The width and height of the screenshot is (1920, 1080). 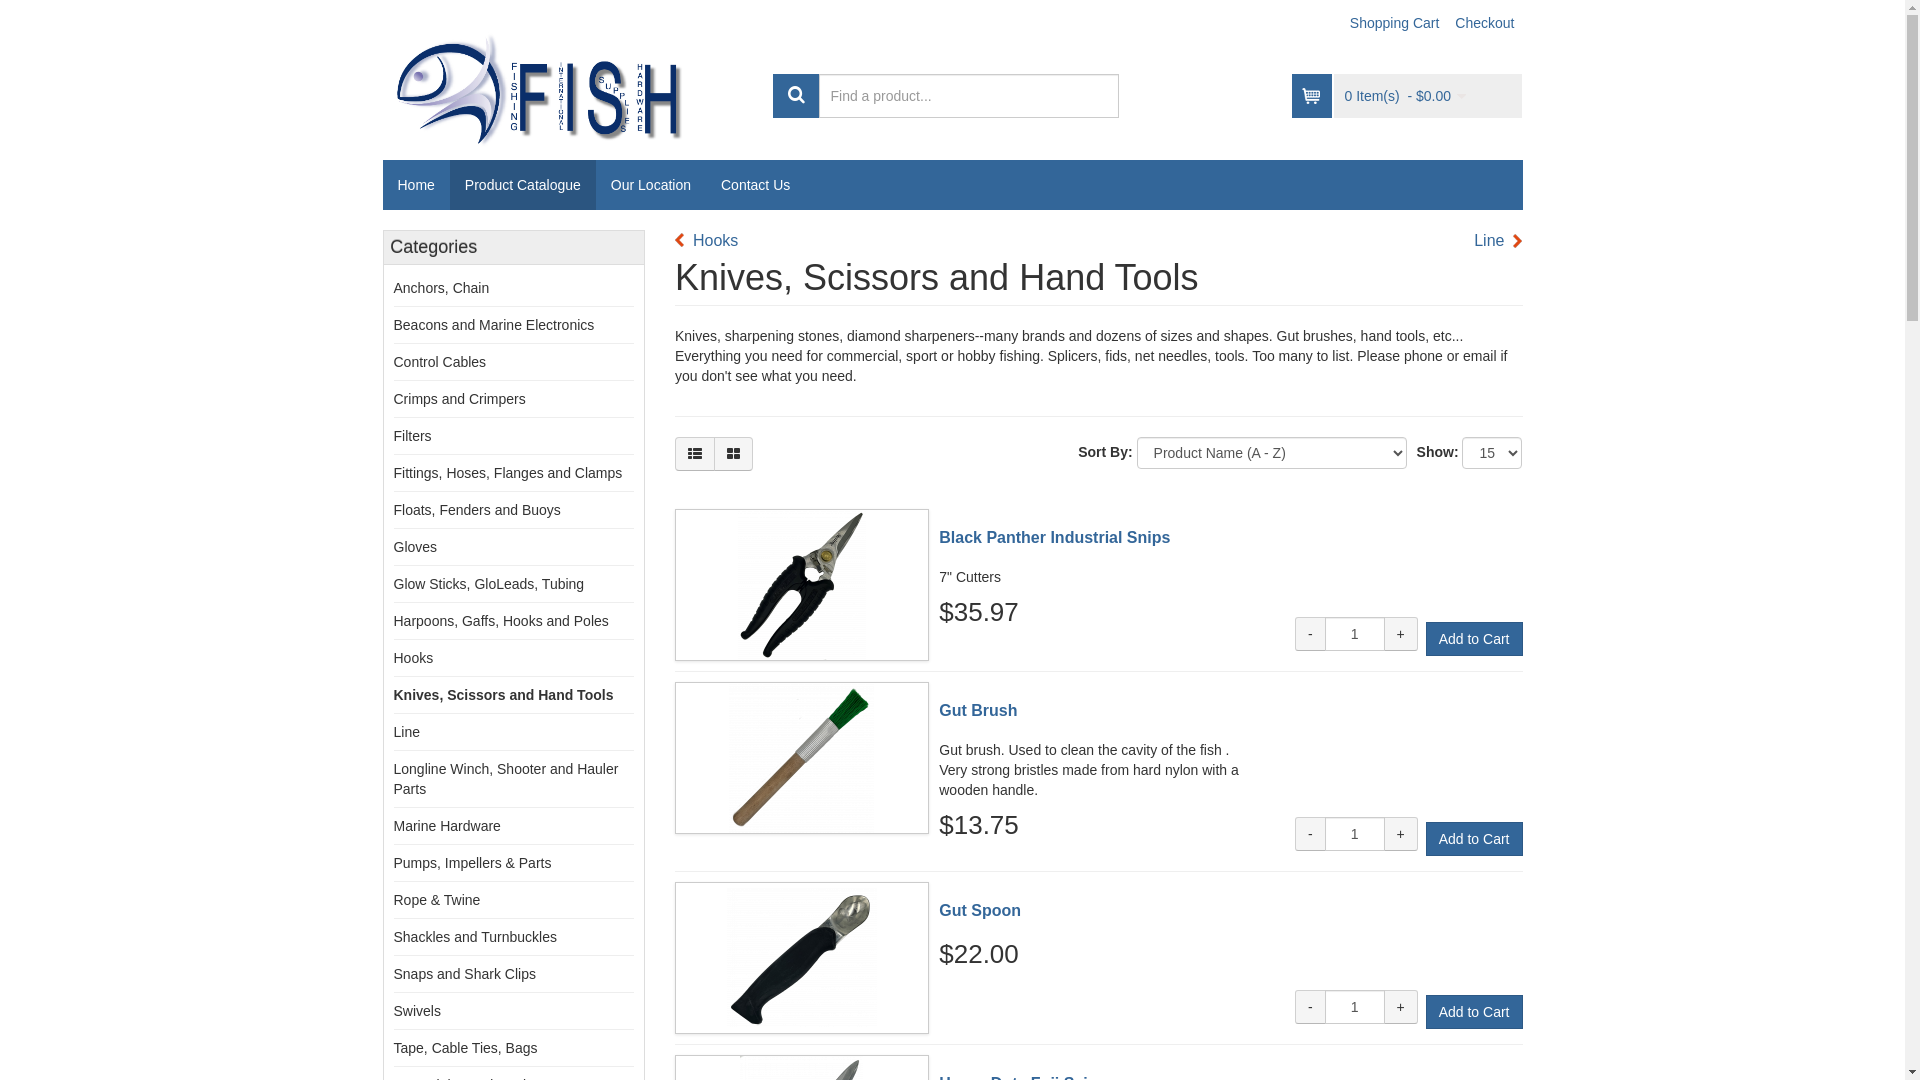 What do you see at coordinates (1474, 1012) in the screenshot?
I see `Add to Cart` at bounding box center [1474, 1012].